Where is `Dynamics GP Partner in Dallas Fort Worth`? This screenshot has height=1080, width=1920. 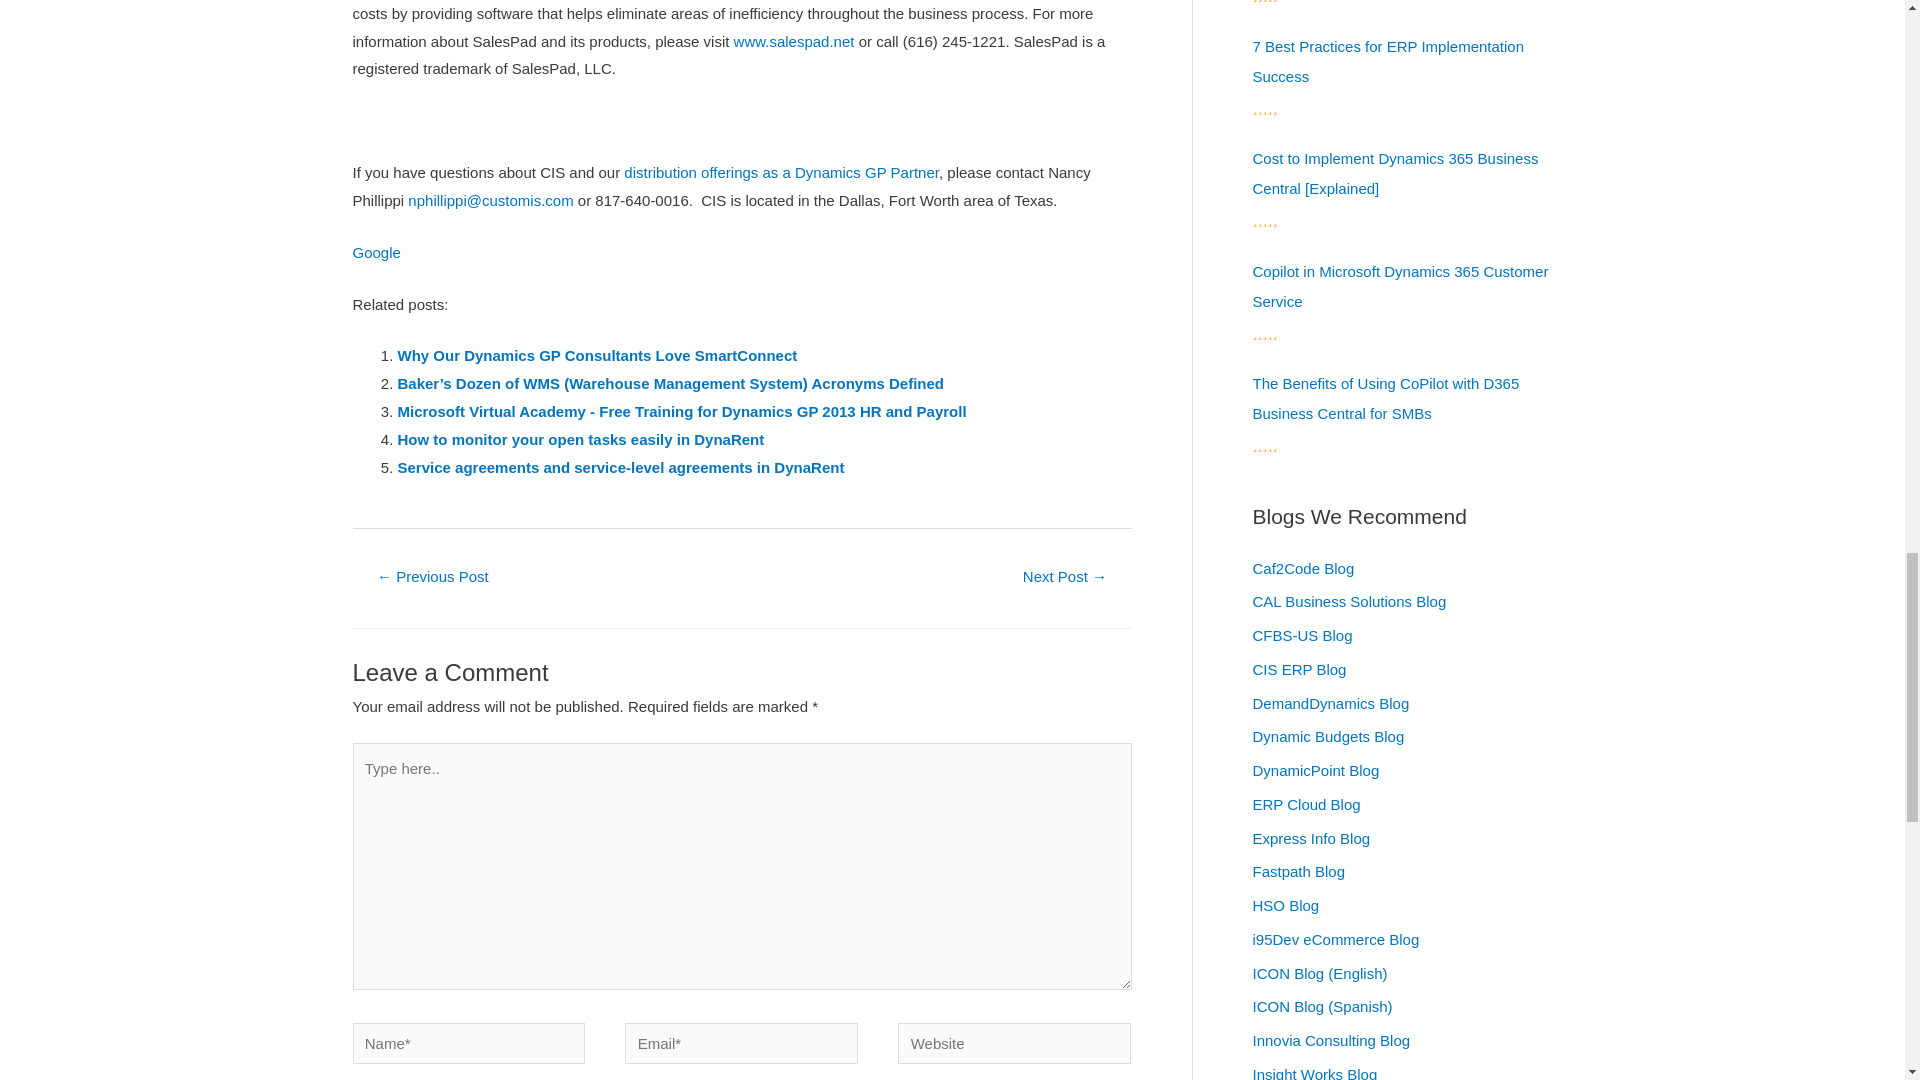 Dynamics GP Partner in Dallas Fort Worth is located at coordinates (779, 172).